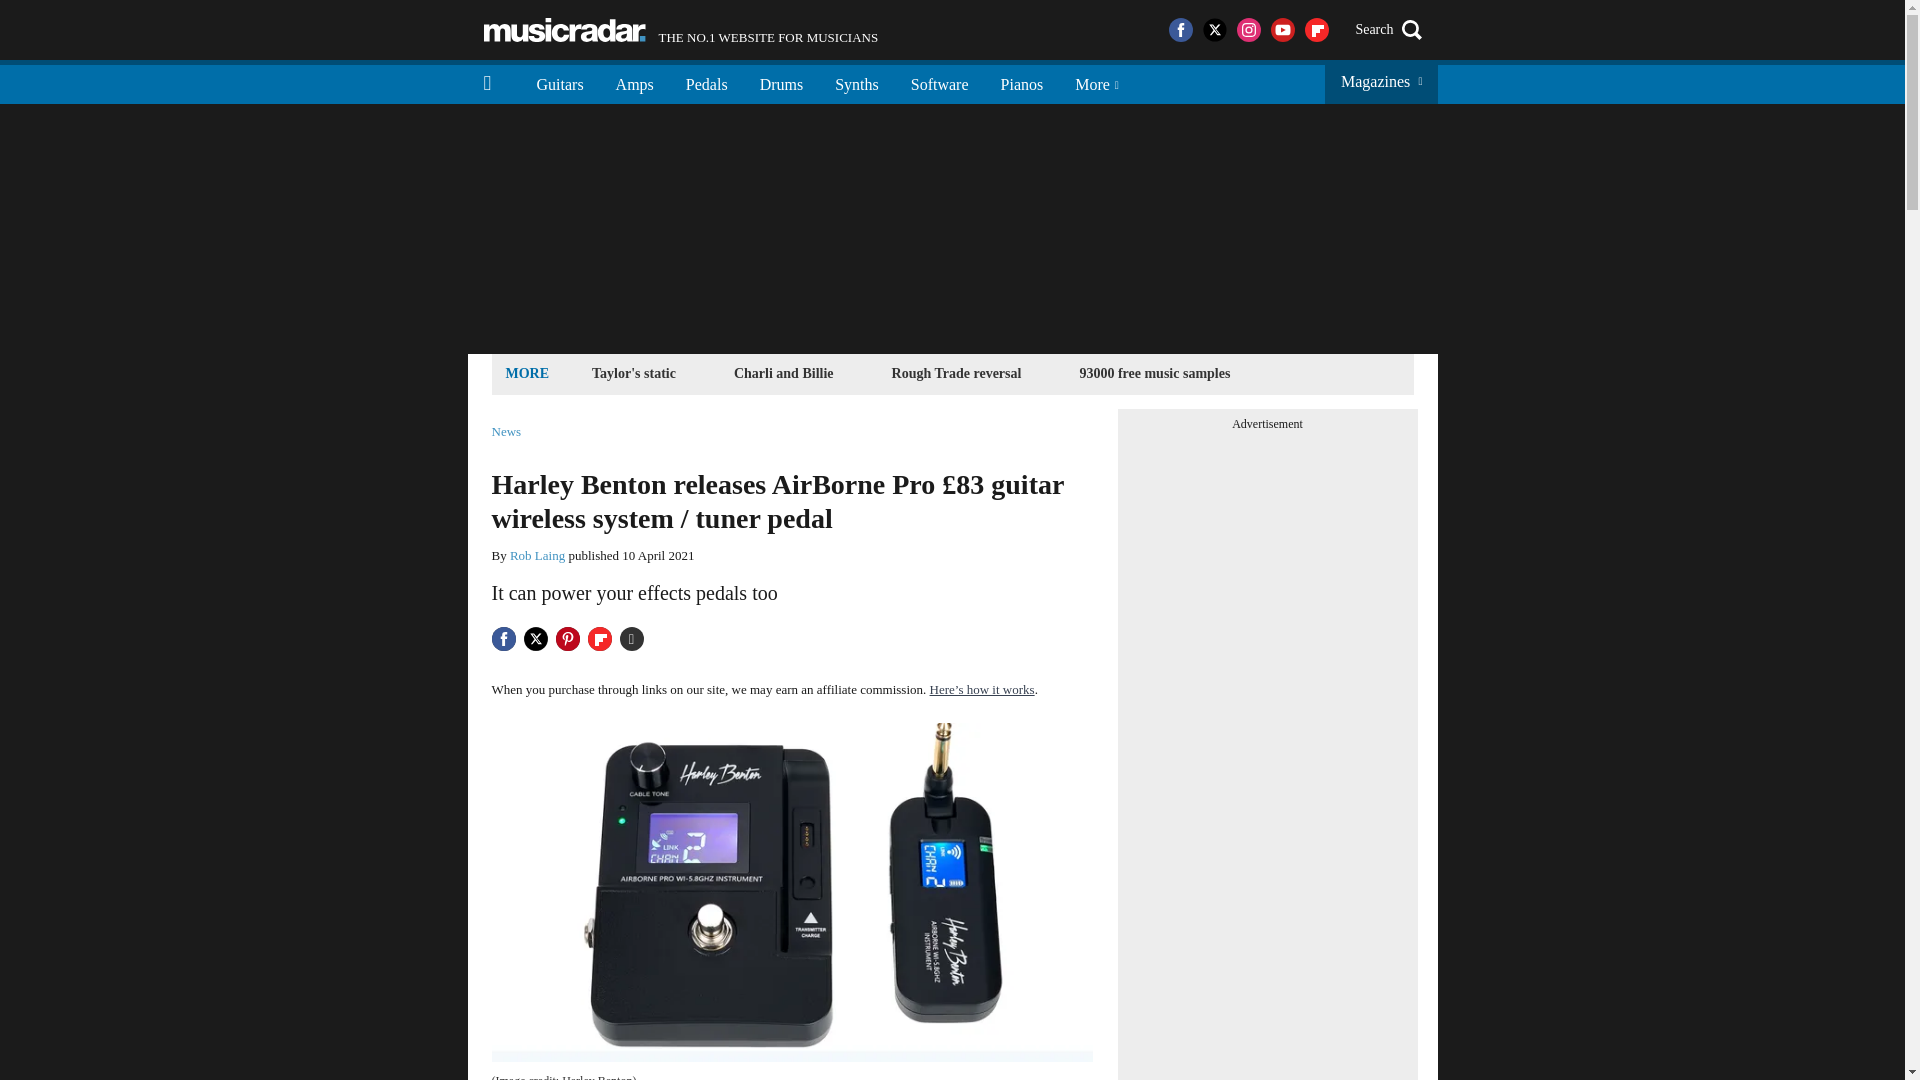 This screenshot has height=1080, width=1920. Describe the element at coordinates (537, 554) in the screenshot. I see `Rough Trade reversal` at that location.